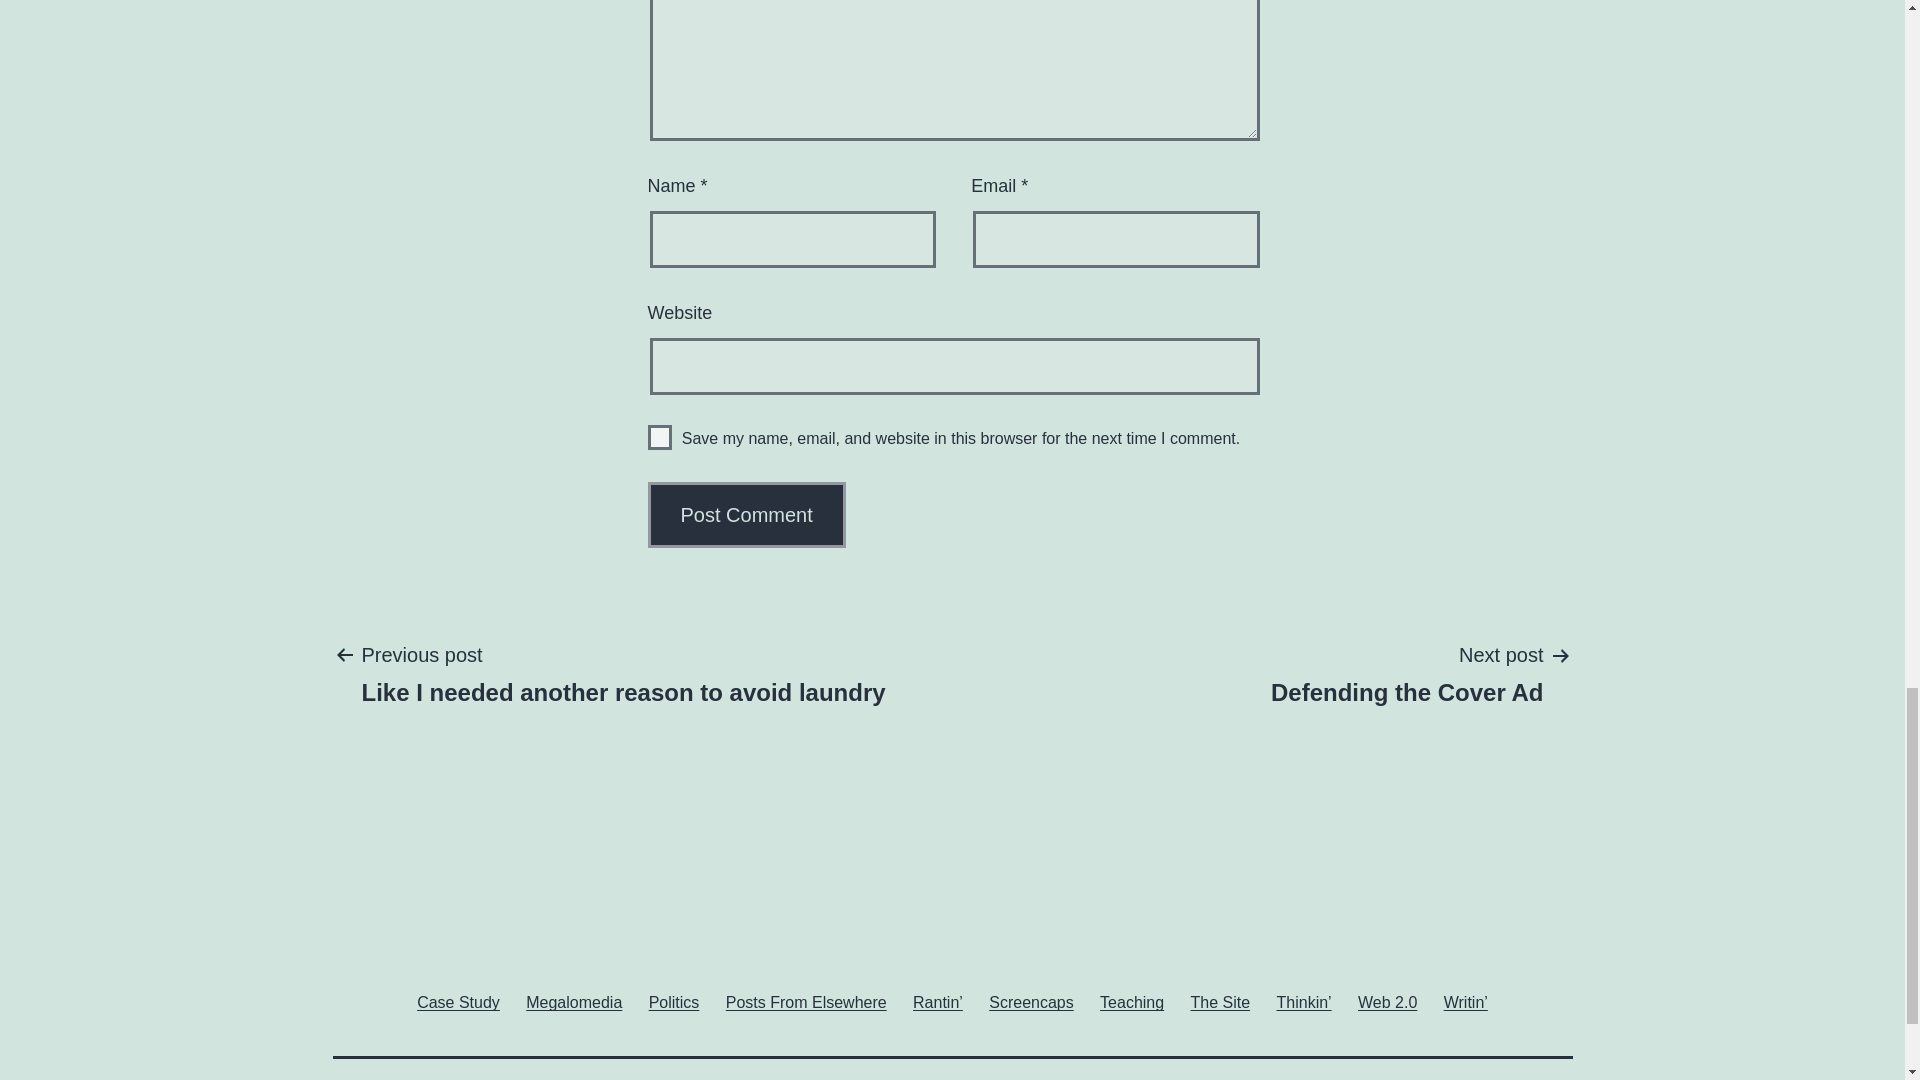  I want to click on yes, so click(660, 438).